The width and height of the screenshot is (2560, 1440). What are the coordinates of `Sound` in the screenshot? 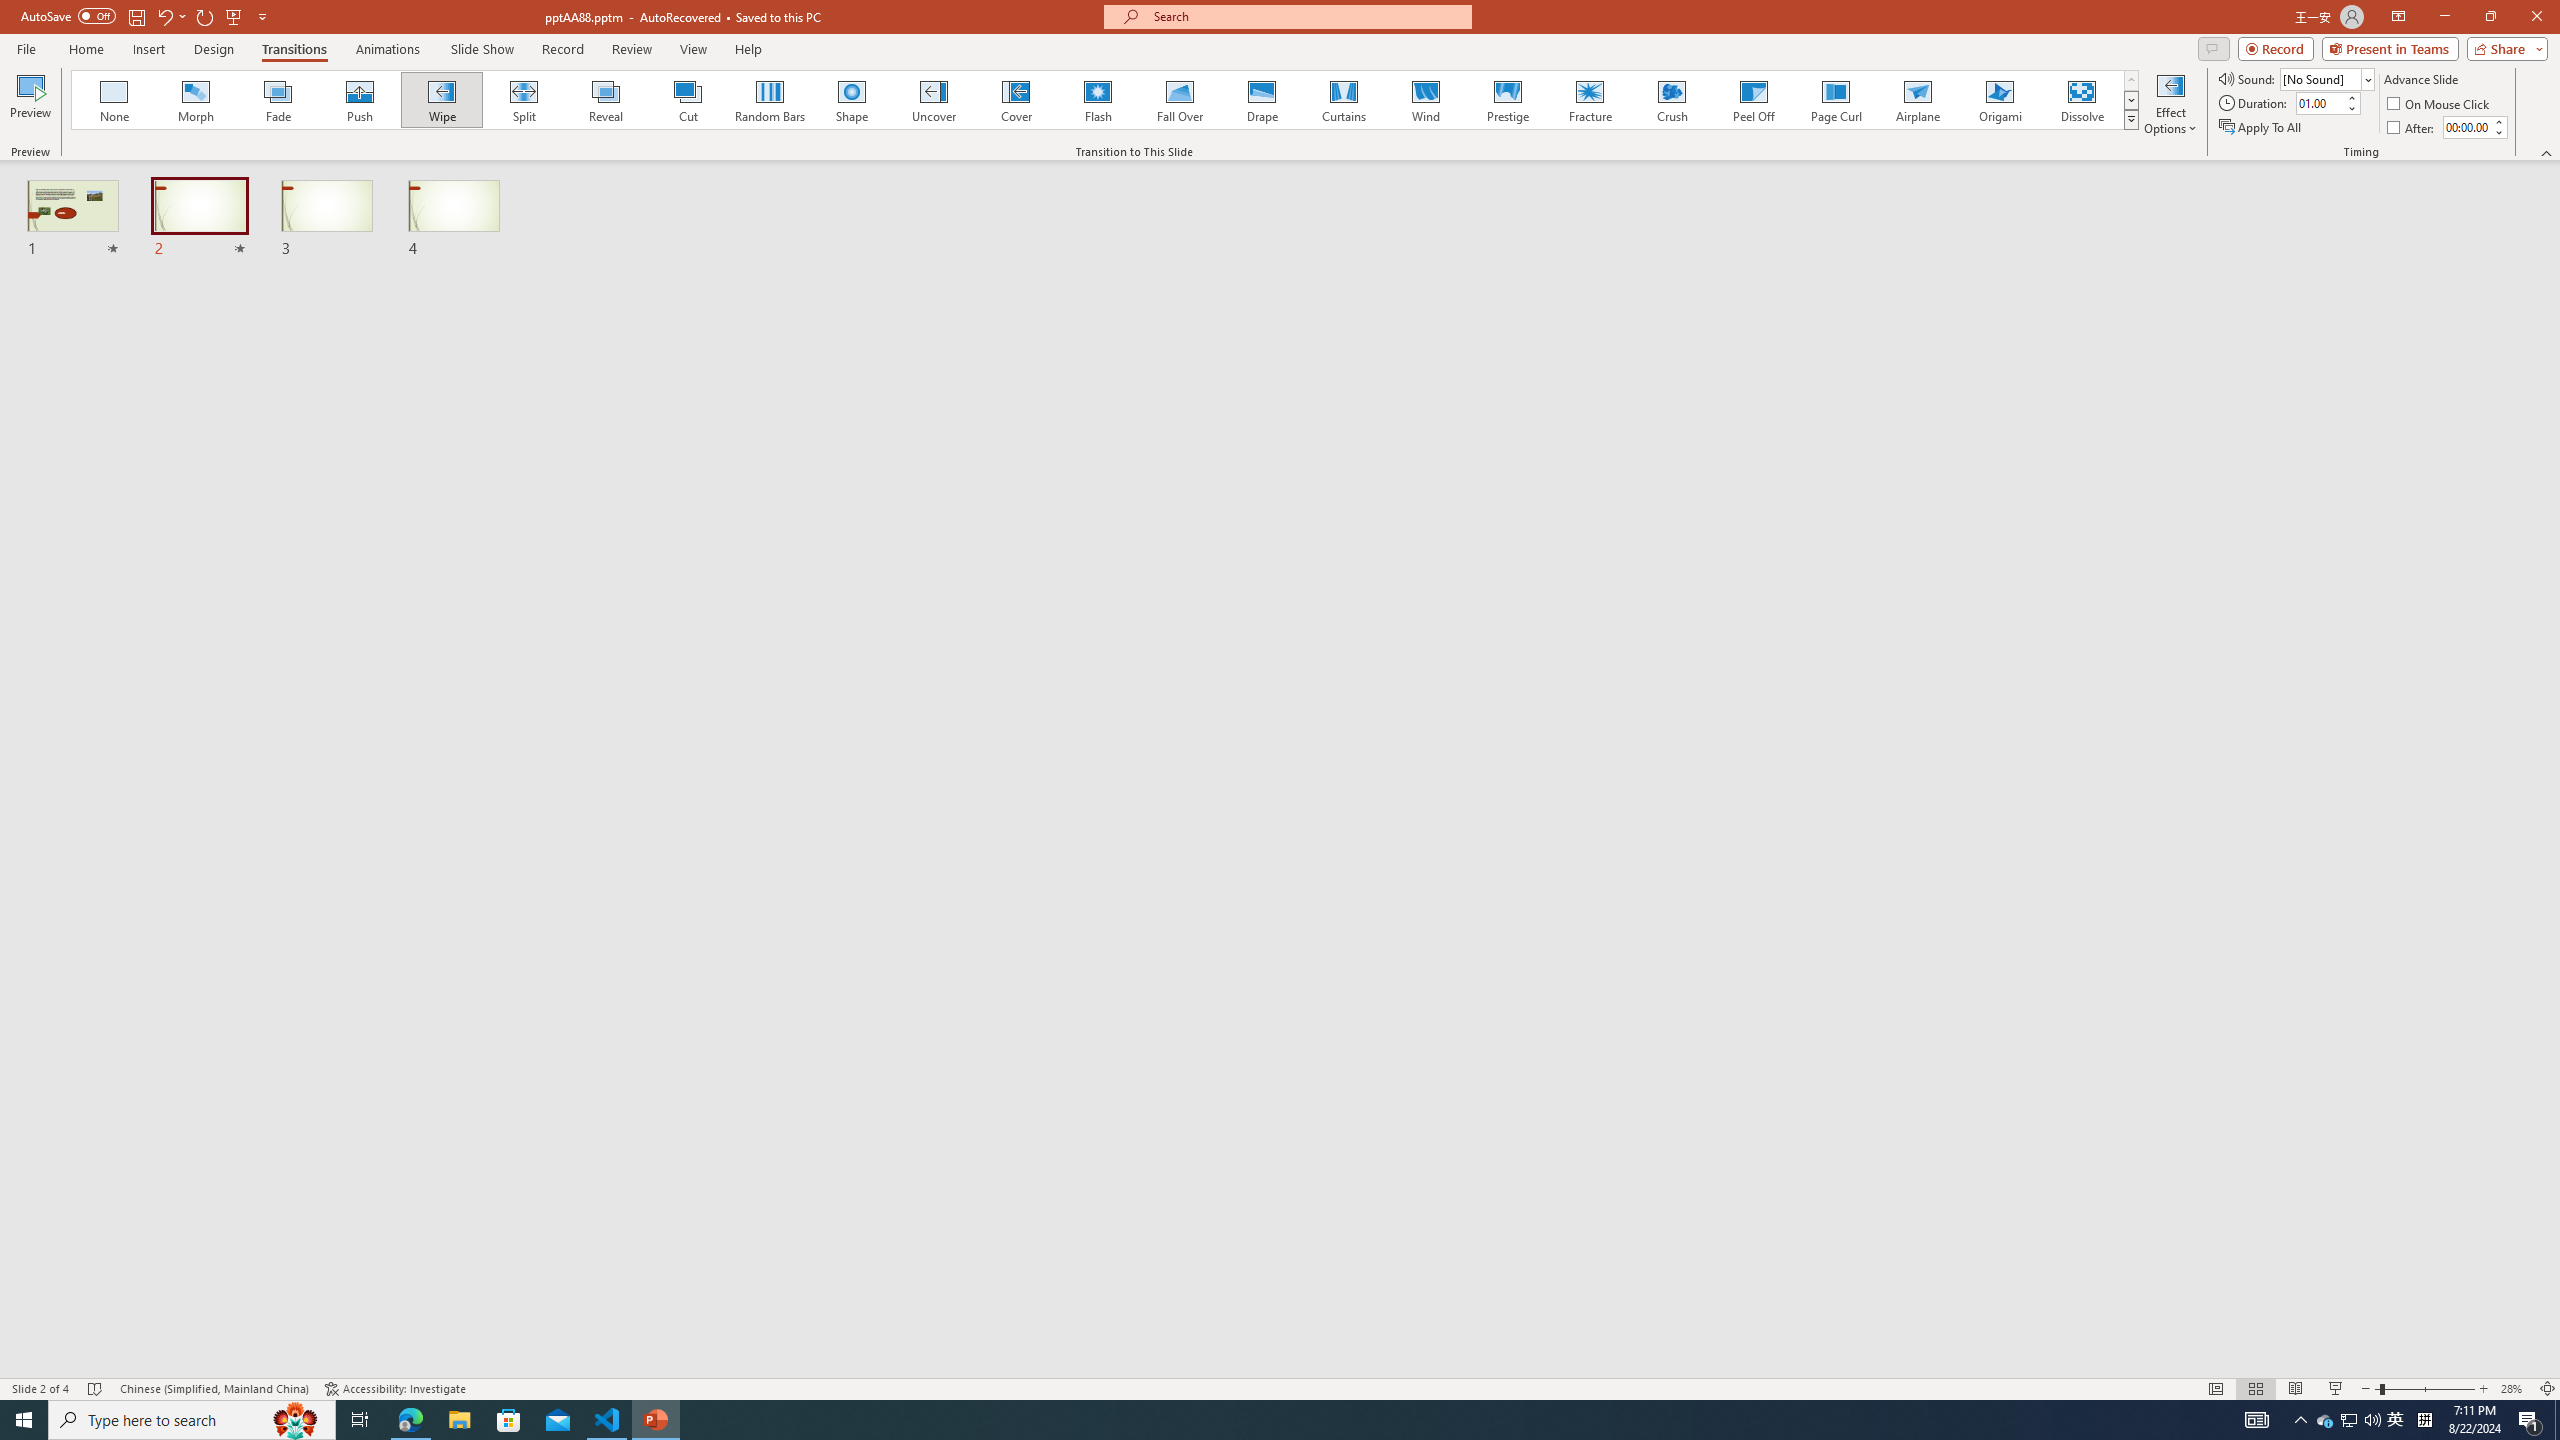 It's located at (2328, 78).